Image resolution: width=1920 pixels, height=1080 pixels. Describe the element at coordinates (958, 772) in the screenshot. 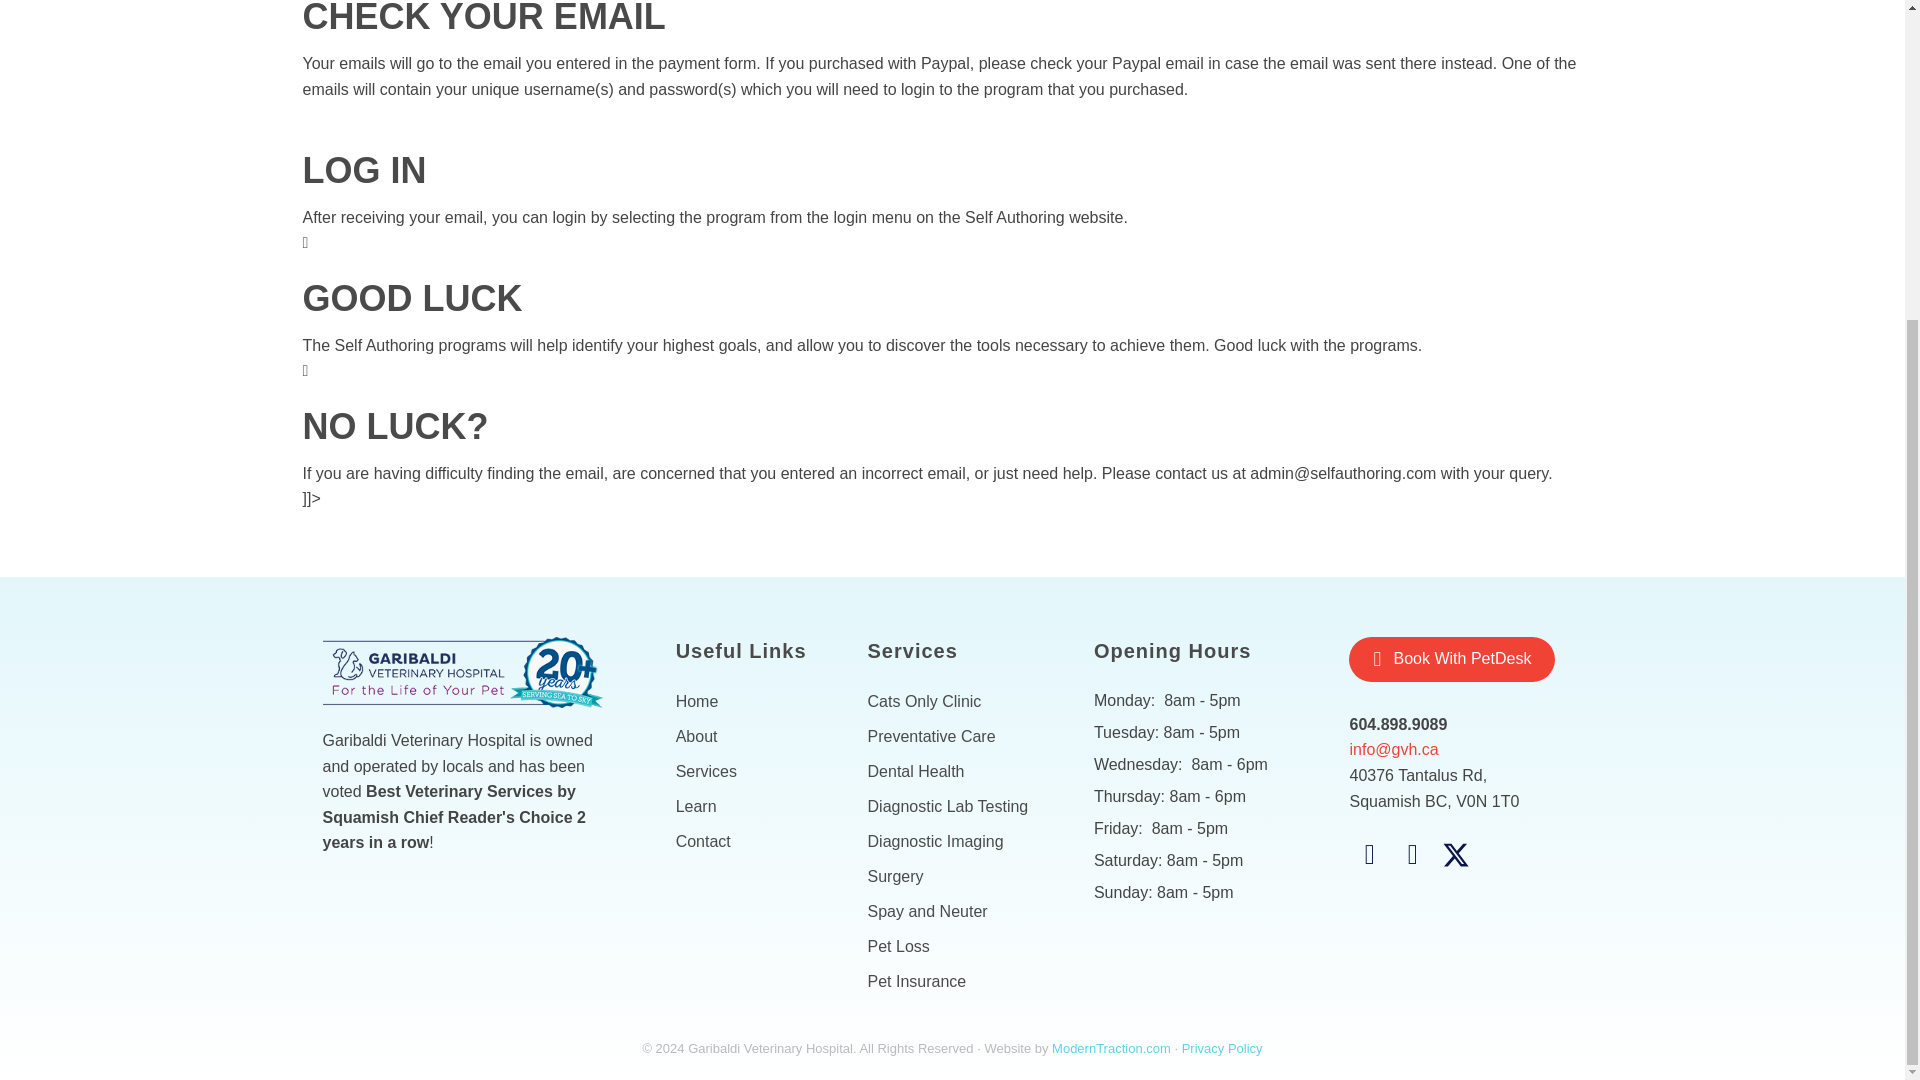

I see `Dental Health` at that location.